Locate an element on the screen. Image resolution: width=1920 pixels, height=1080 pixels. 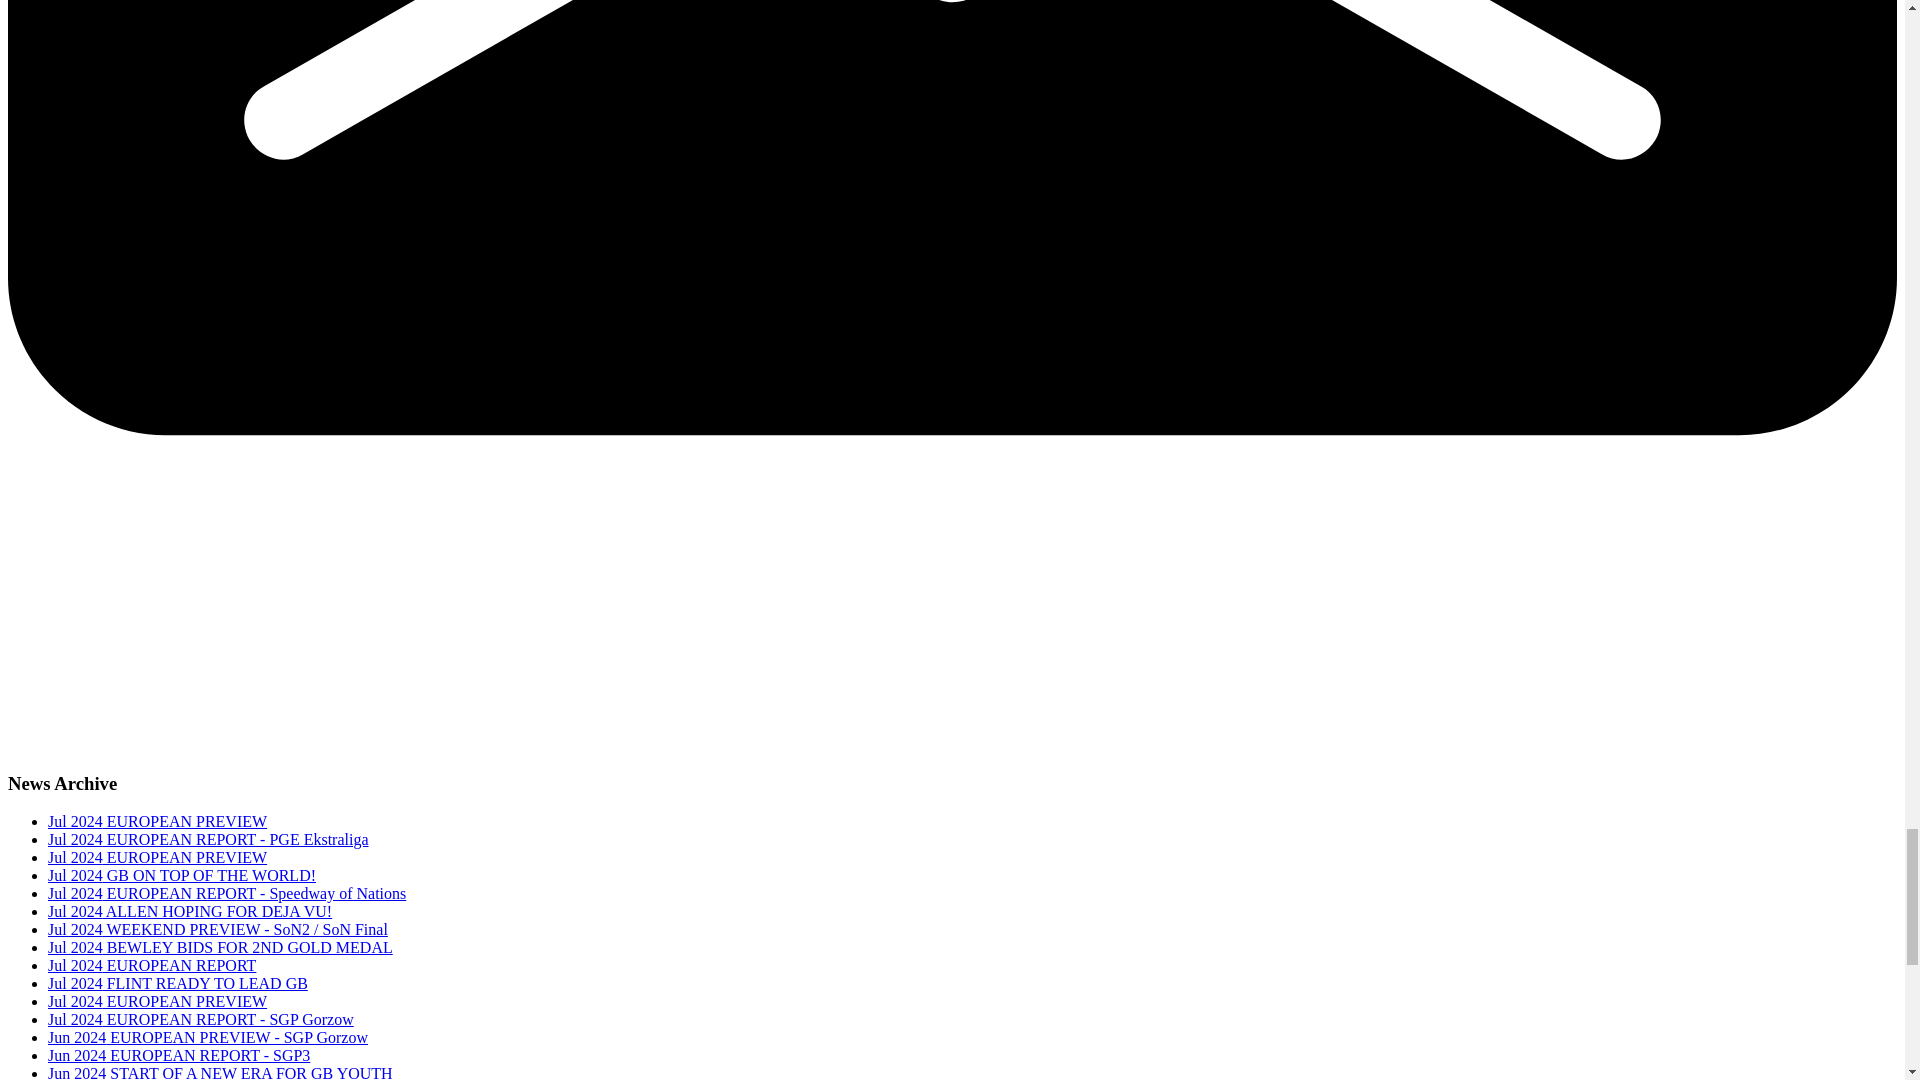
Jul 2024 EUROPEAN PREVIEW is located at coordinates (157, 857).